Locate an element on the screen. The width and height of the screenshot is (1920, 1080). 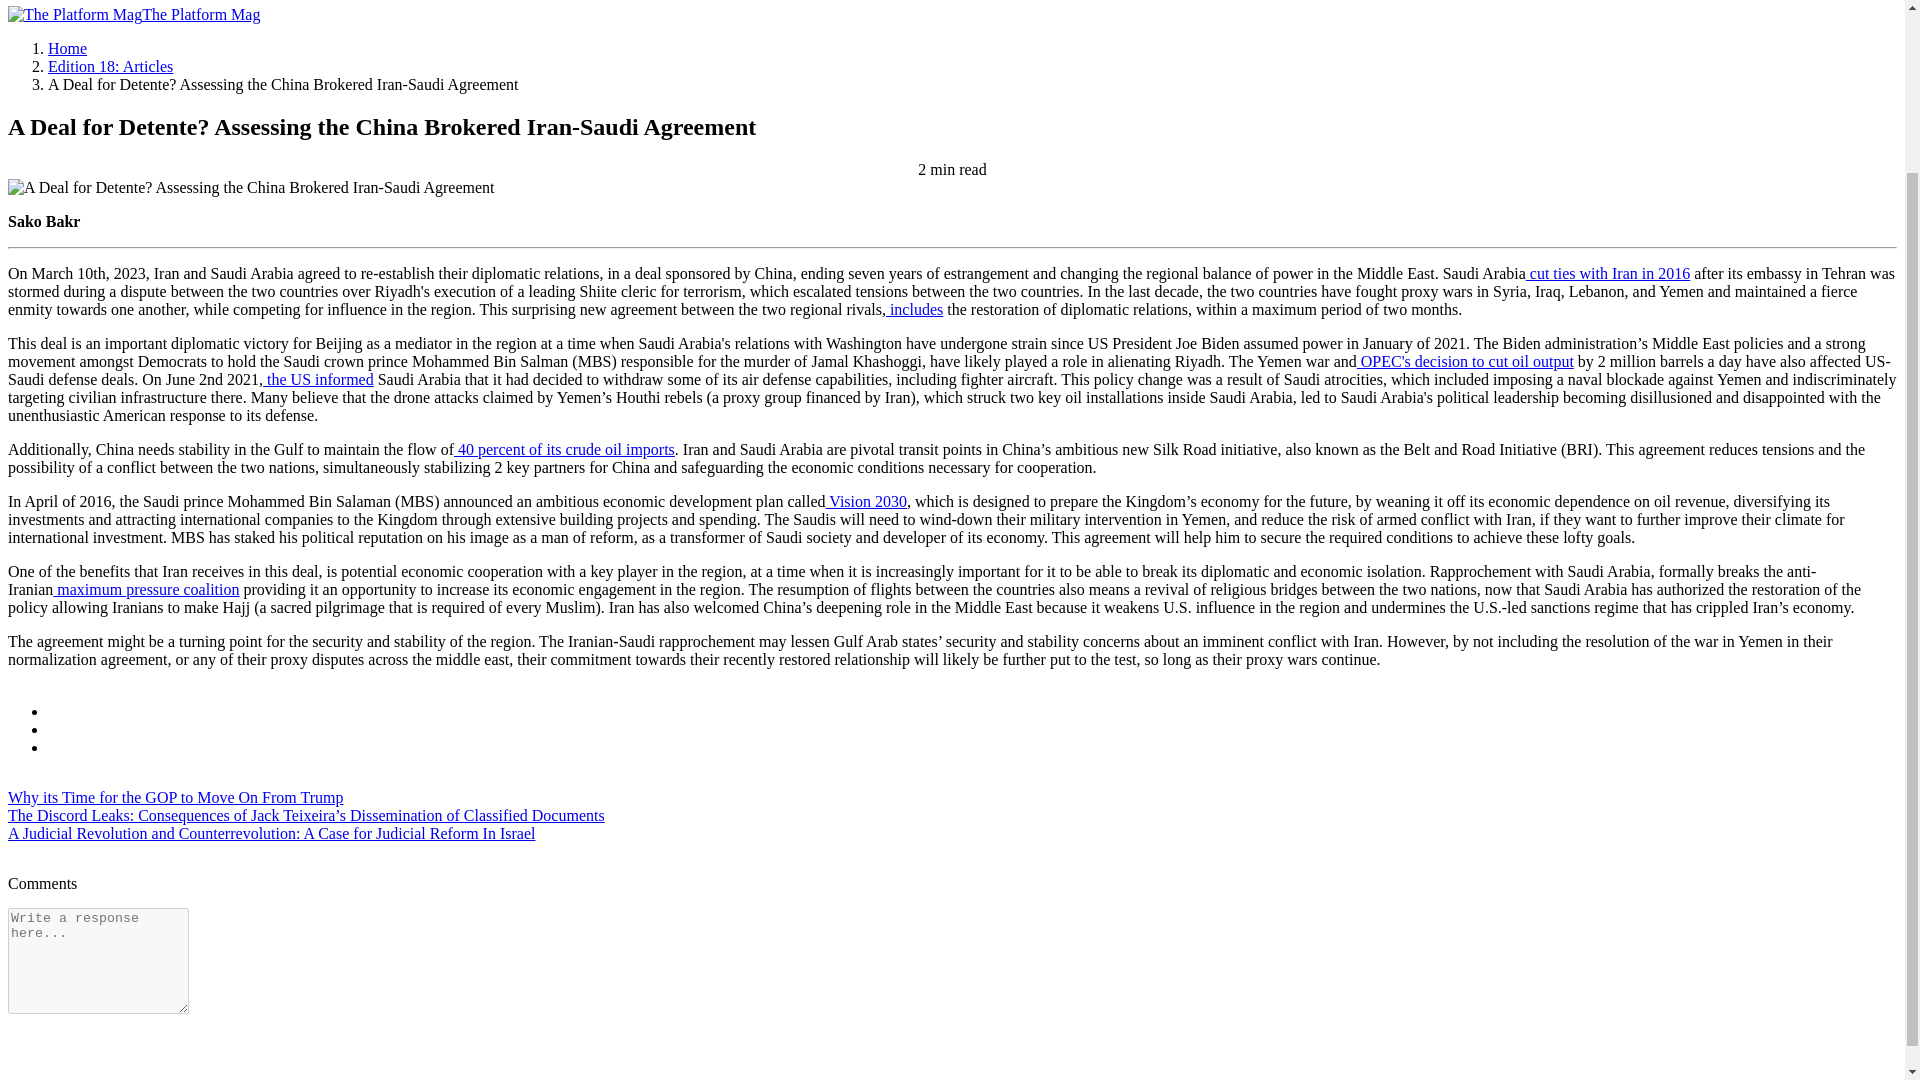
 the US informed is located at coordinates (318, 379).